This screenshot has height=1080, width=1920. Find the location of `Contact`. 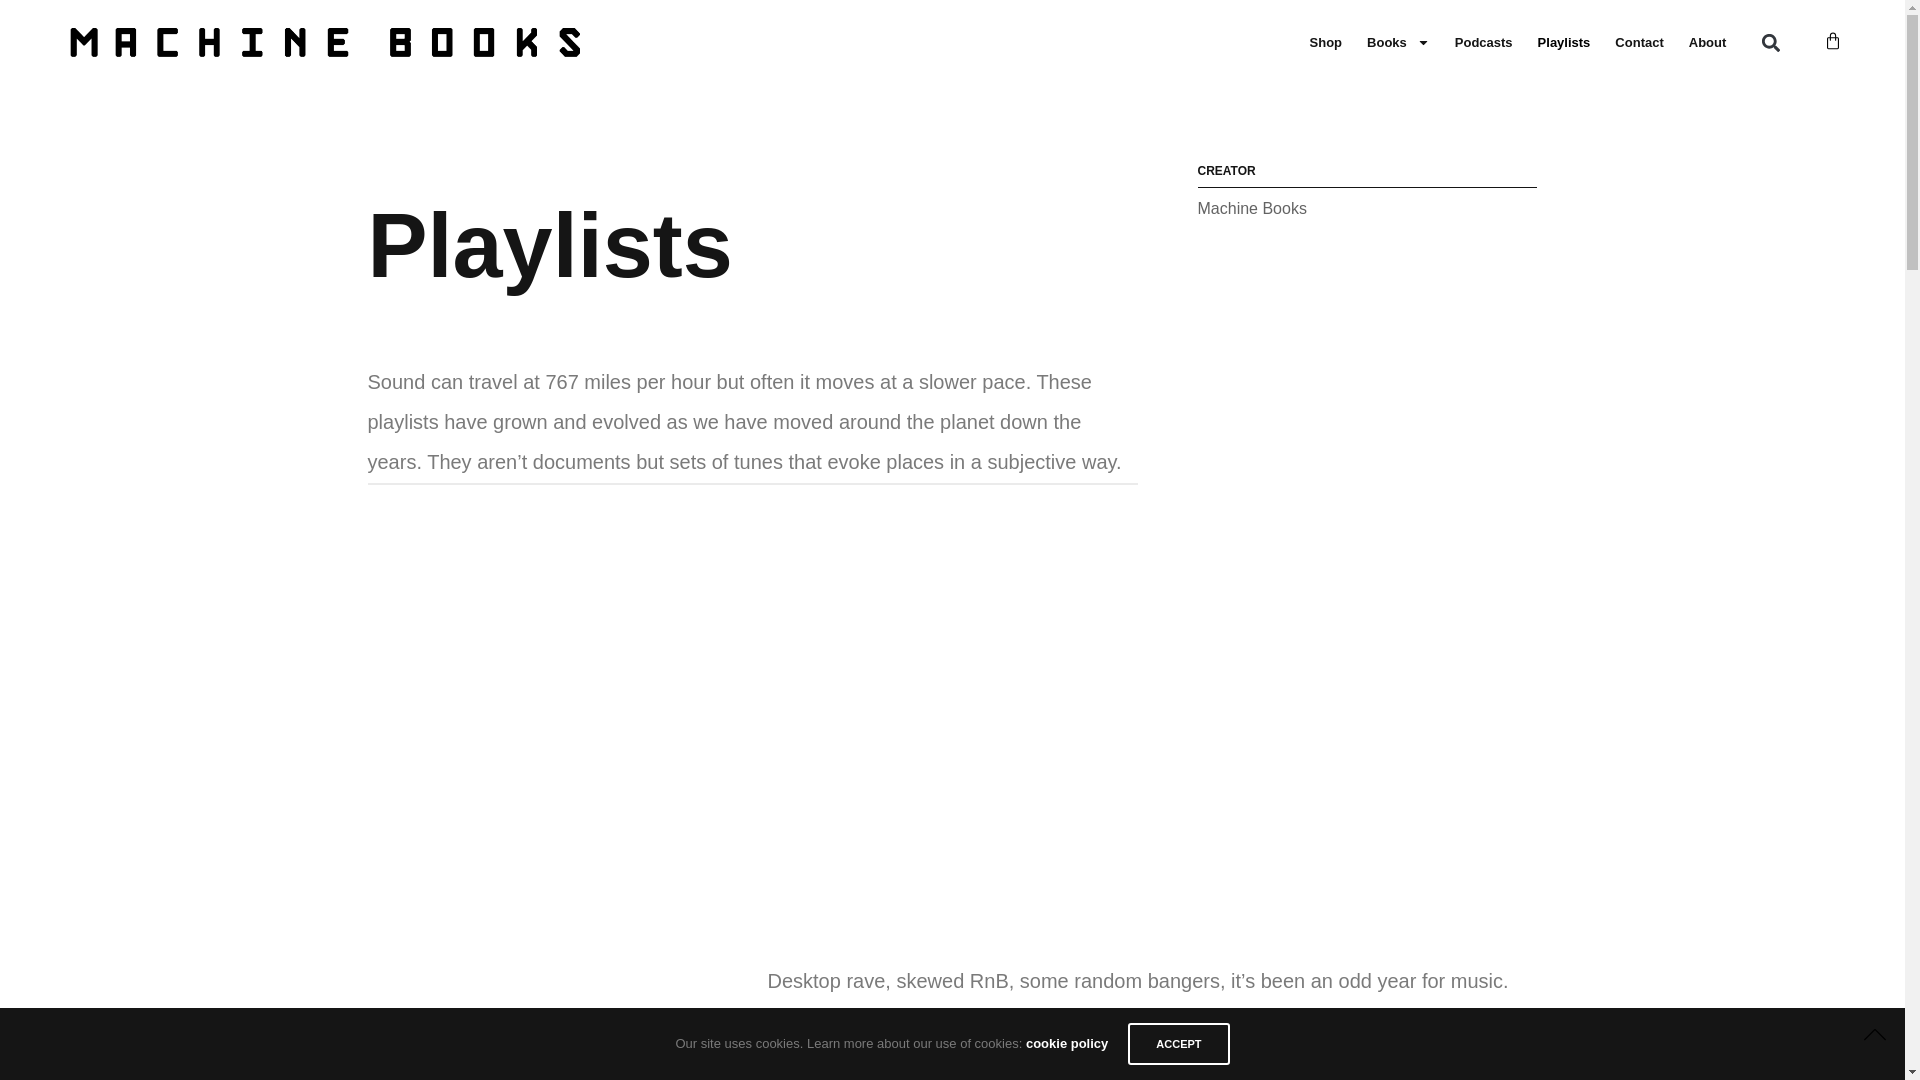

Contact is located at coordinates (1638, 42).